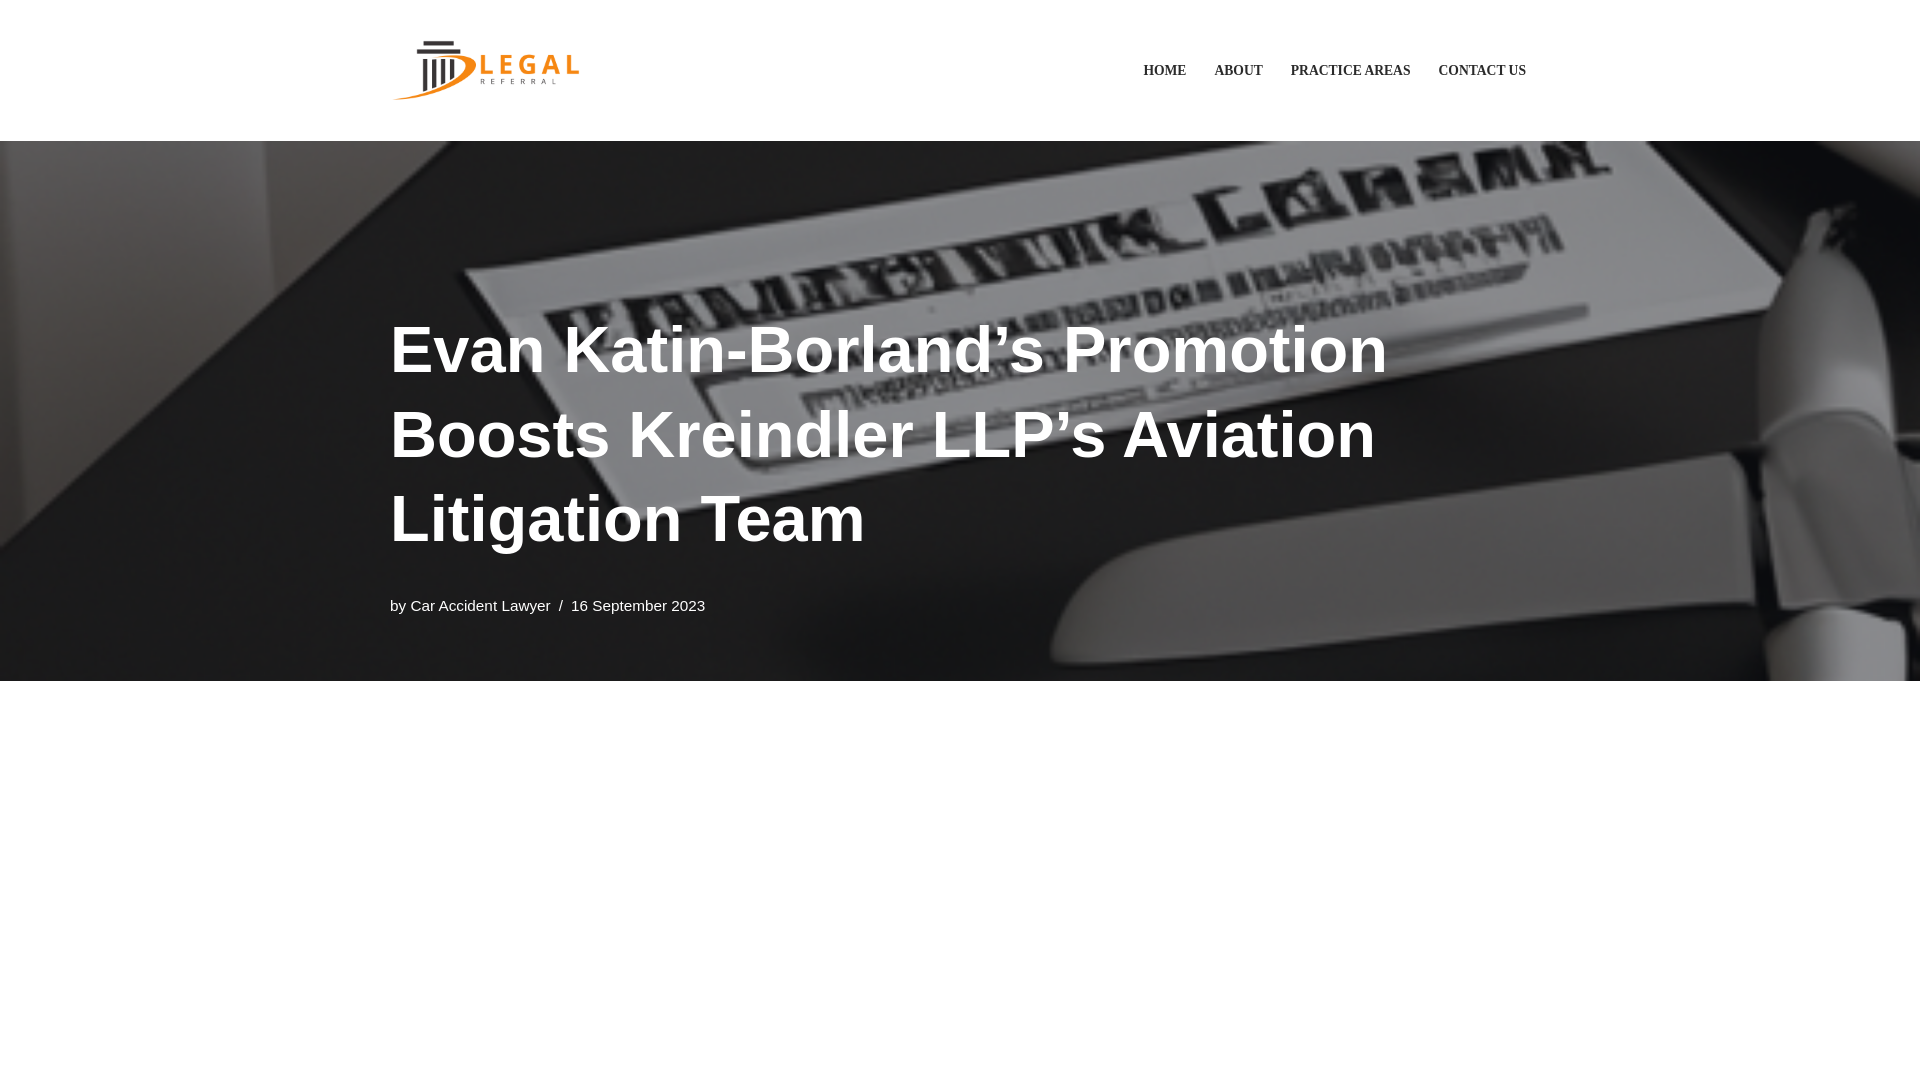 The image size is (1920, 1080). What do you see at coordinates (1482, 70) in the screenshot?
I see `CONTACT US` at bounding box center [1482, 70].